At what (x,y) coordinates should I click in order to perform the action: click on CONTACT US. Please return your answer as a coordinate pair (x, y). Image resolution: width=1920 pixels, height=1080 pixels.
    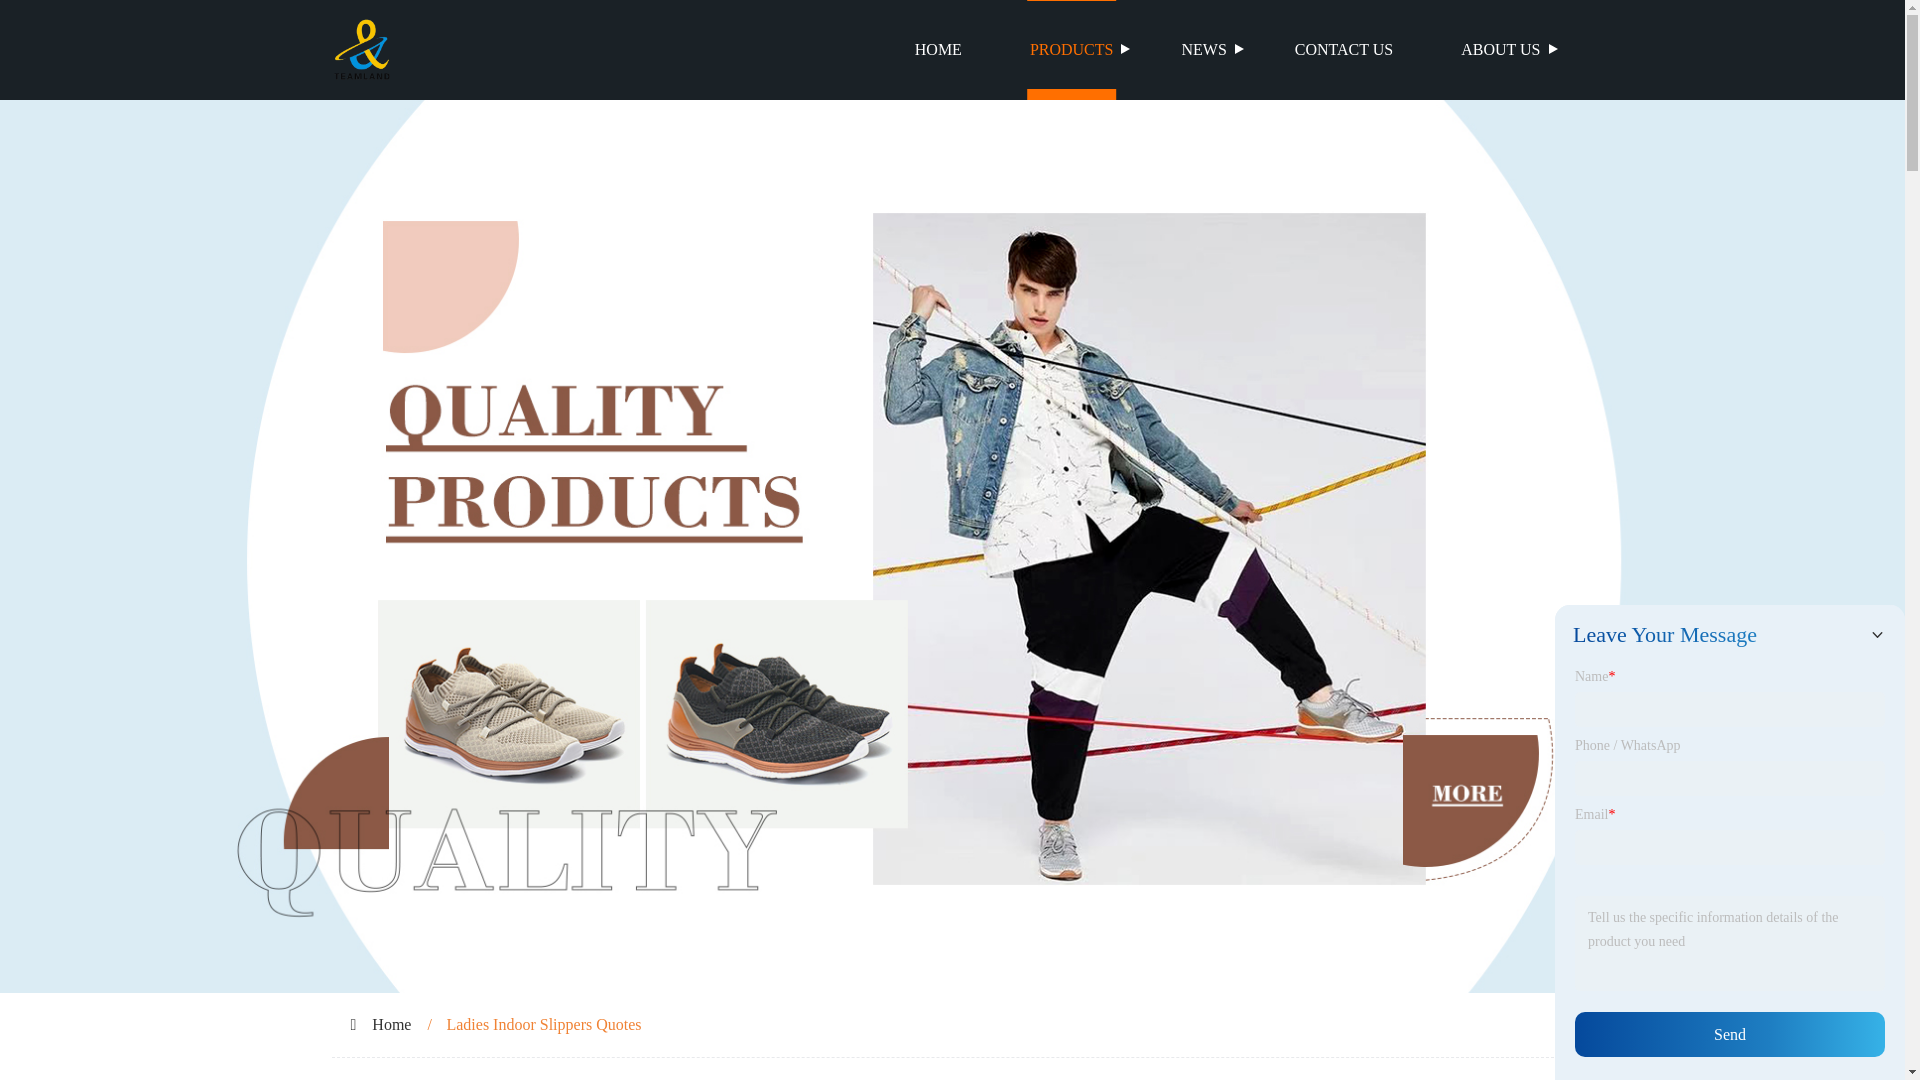
    Looking at the image, I should click on (1344, 50).